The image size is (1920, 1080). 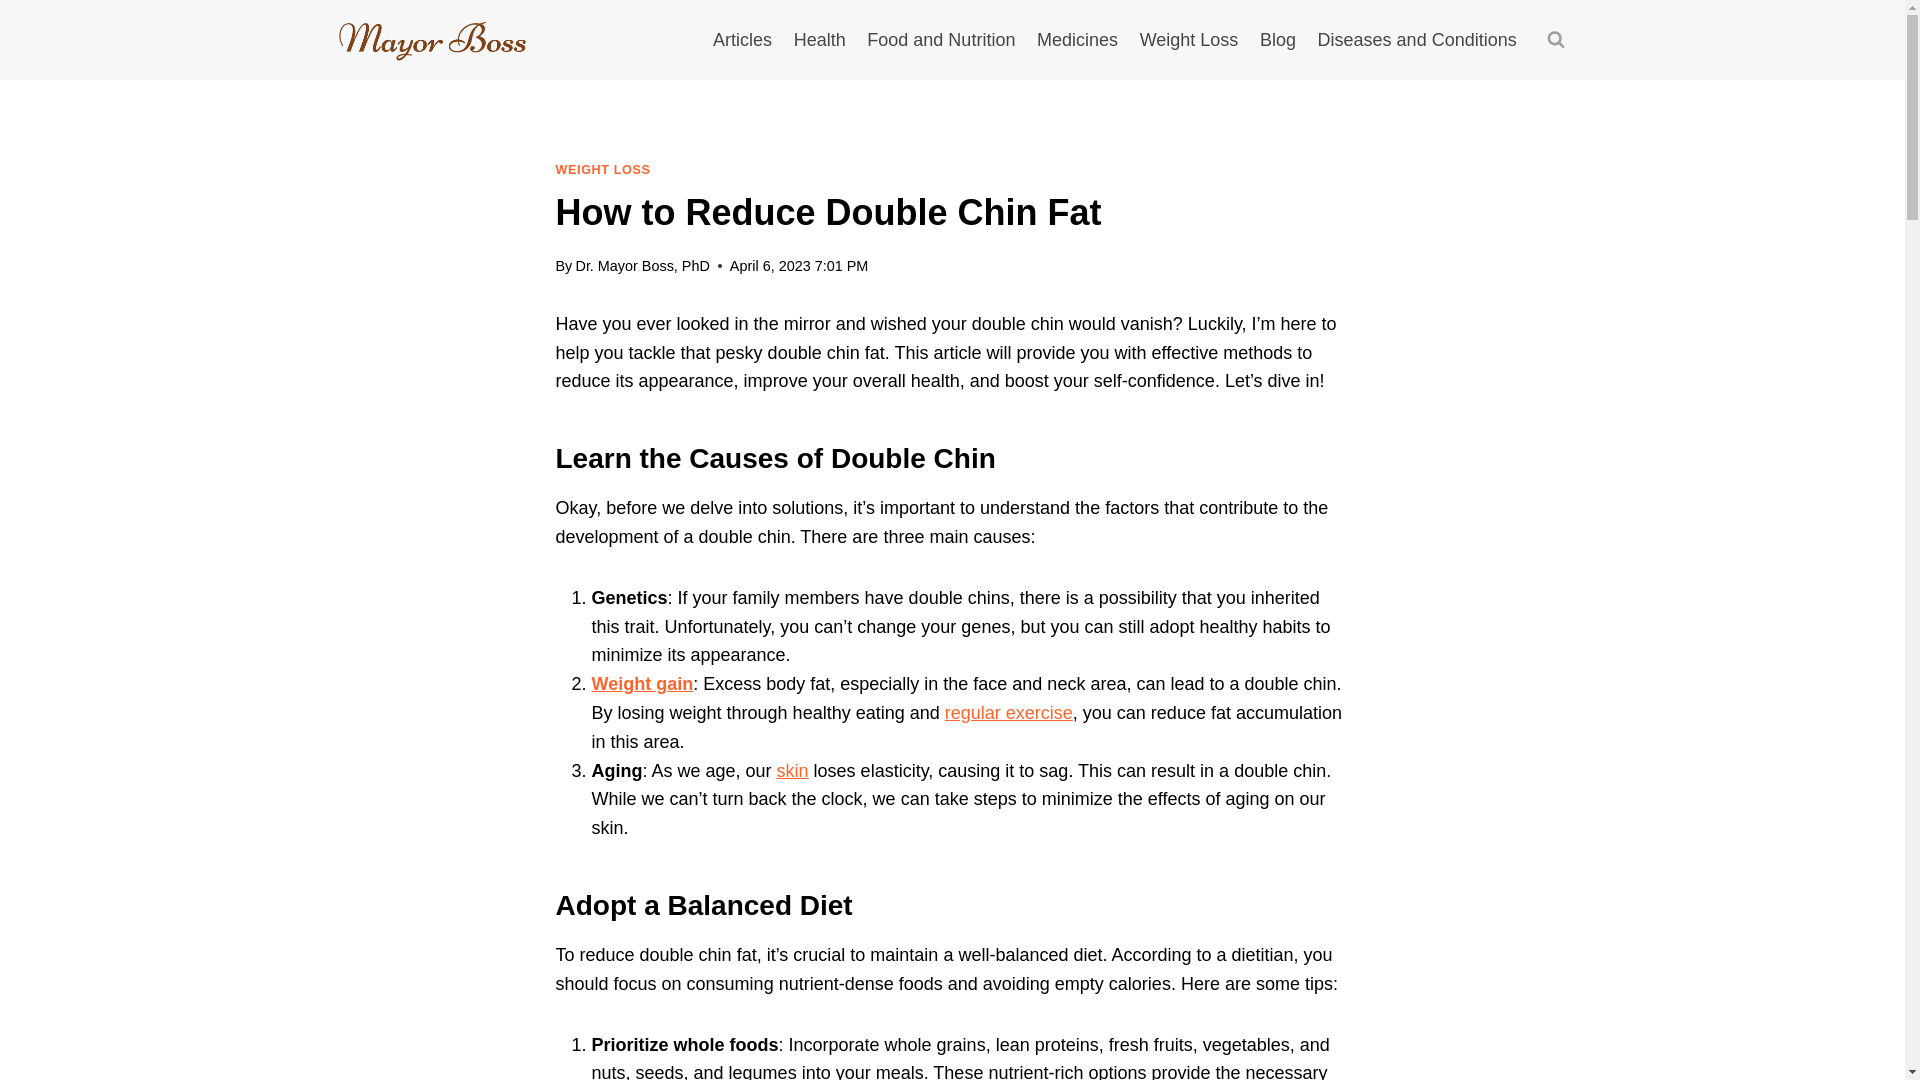 I want to click on regular exercise, so click(x=1008, y=712).